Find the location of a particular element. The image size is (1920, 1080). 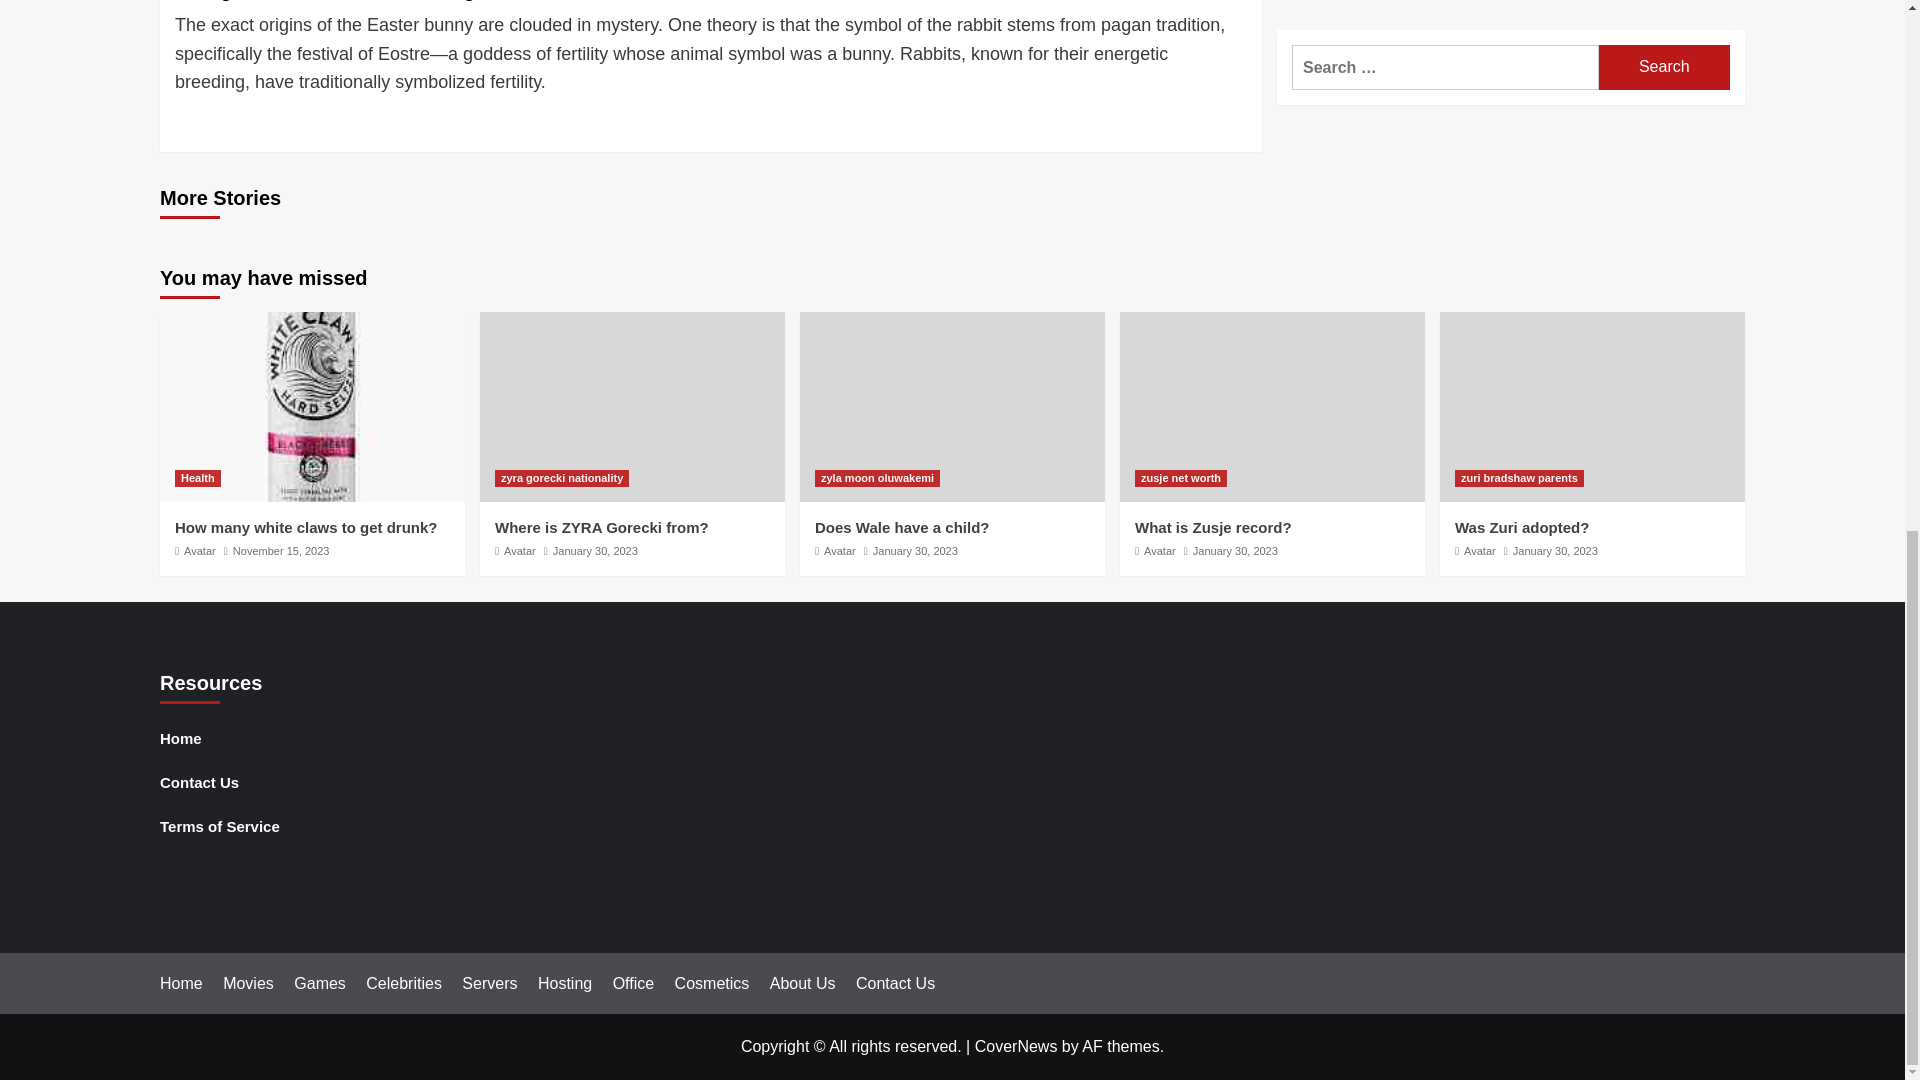

Avatar is located at coordinates (200, 551).